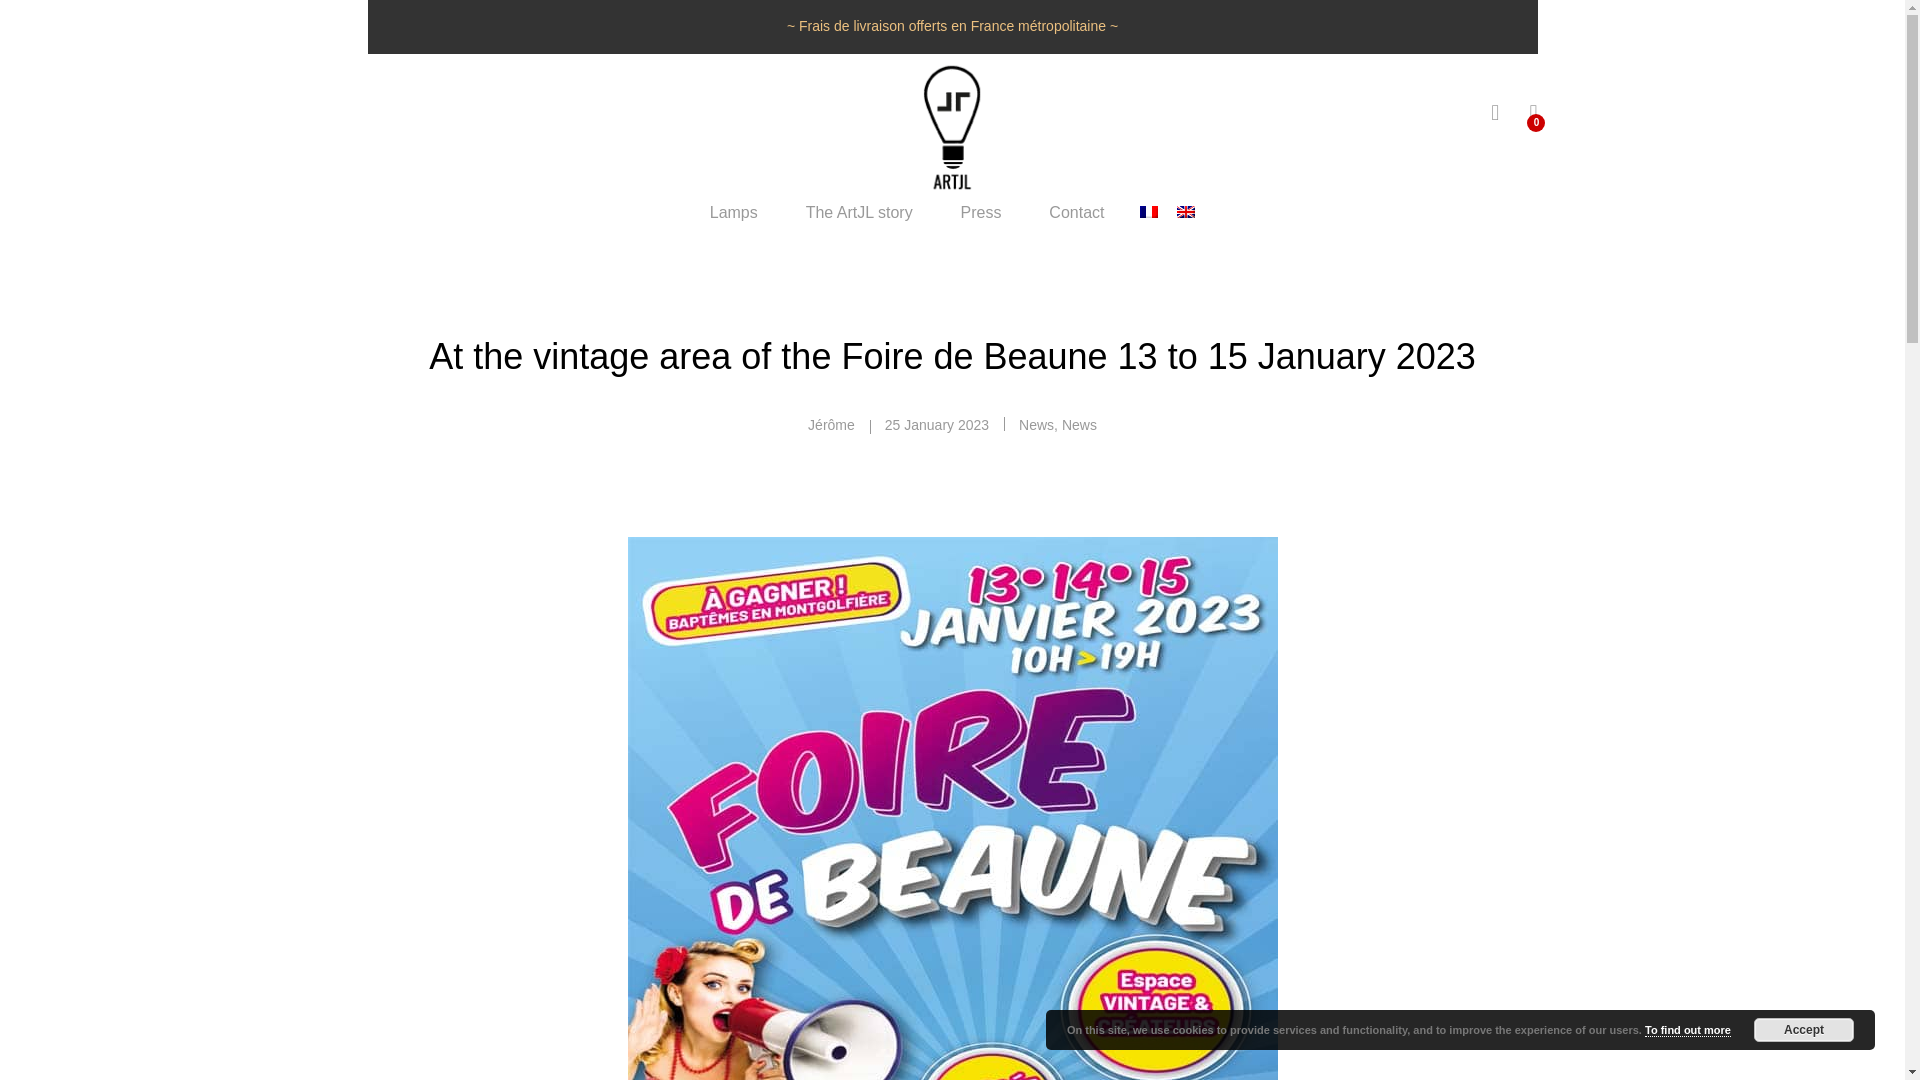 The height and width of the screenshot is (1080, 1920). I want to click on The ArtJL story, so click(860, 213).